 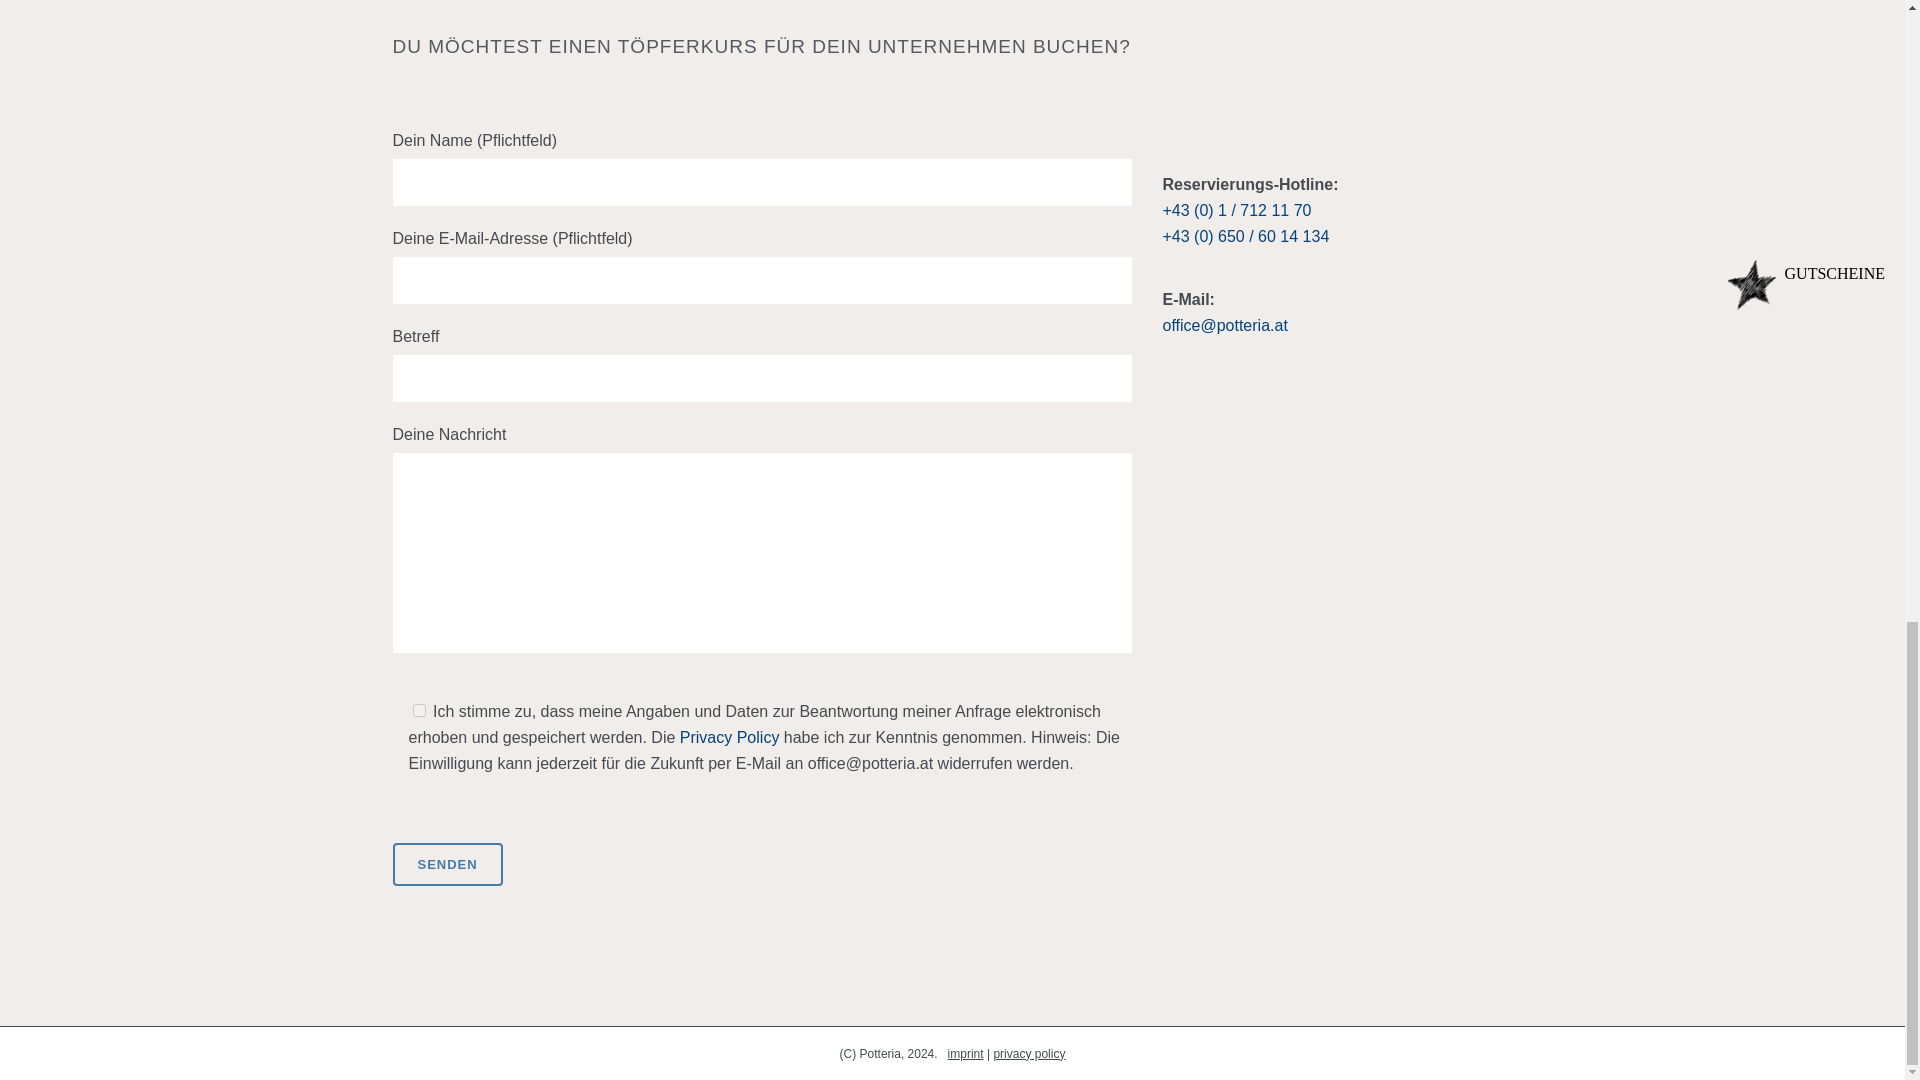 What do you see at coordinates (966, 1053) in the screenshot?
I see `imprint` at bounding box center [966, 1053].